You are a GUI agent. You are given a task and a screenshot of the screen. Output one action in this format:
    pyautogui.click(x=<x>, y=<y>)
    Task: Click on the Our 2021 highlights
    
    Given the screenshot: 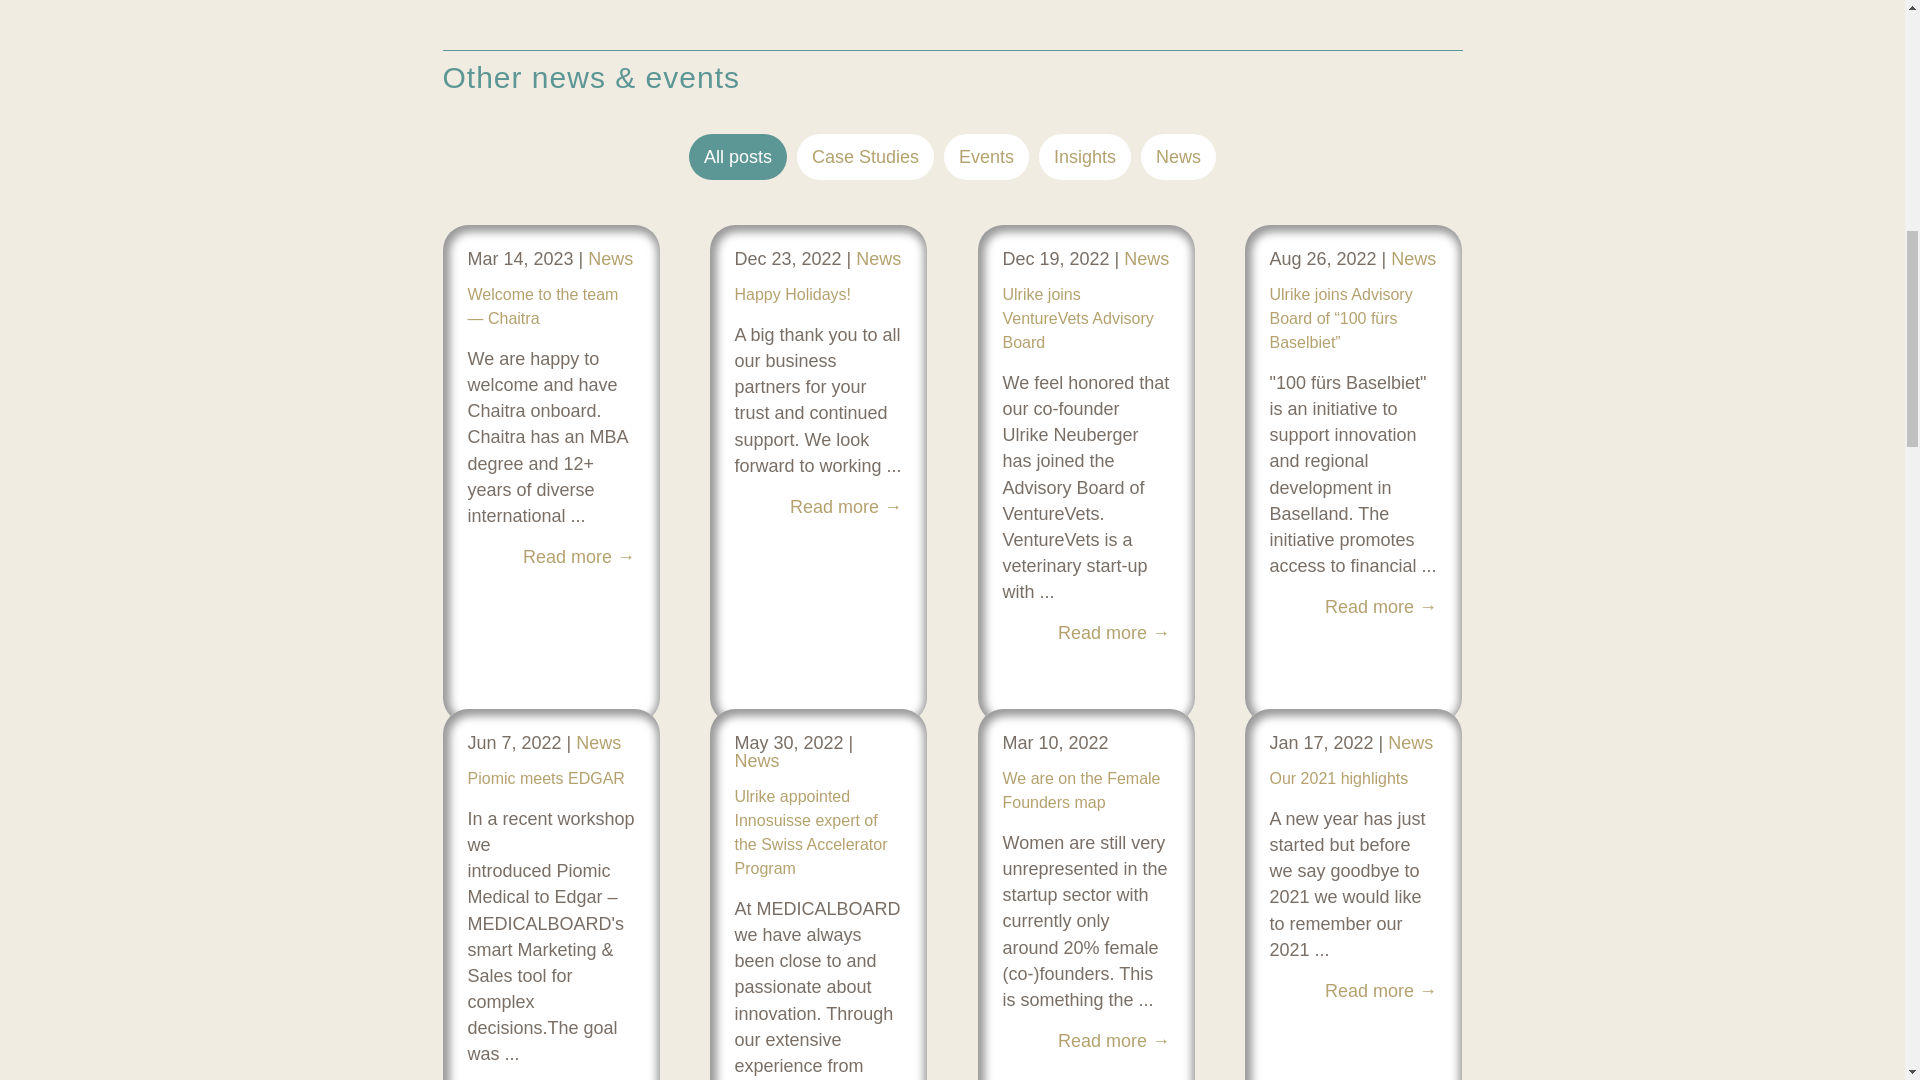 What is the action you would take?
    pyautogui.click(x=1339, y=778)
    